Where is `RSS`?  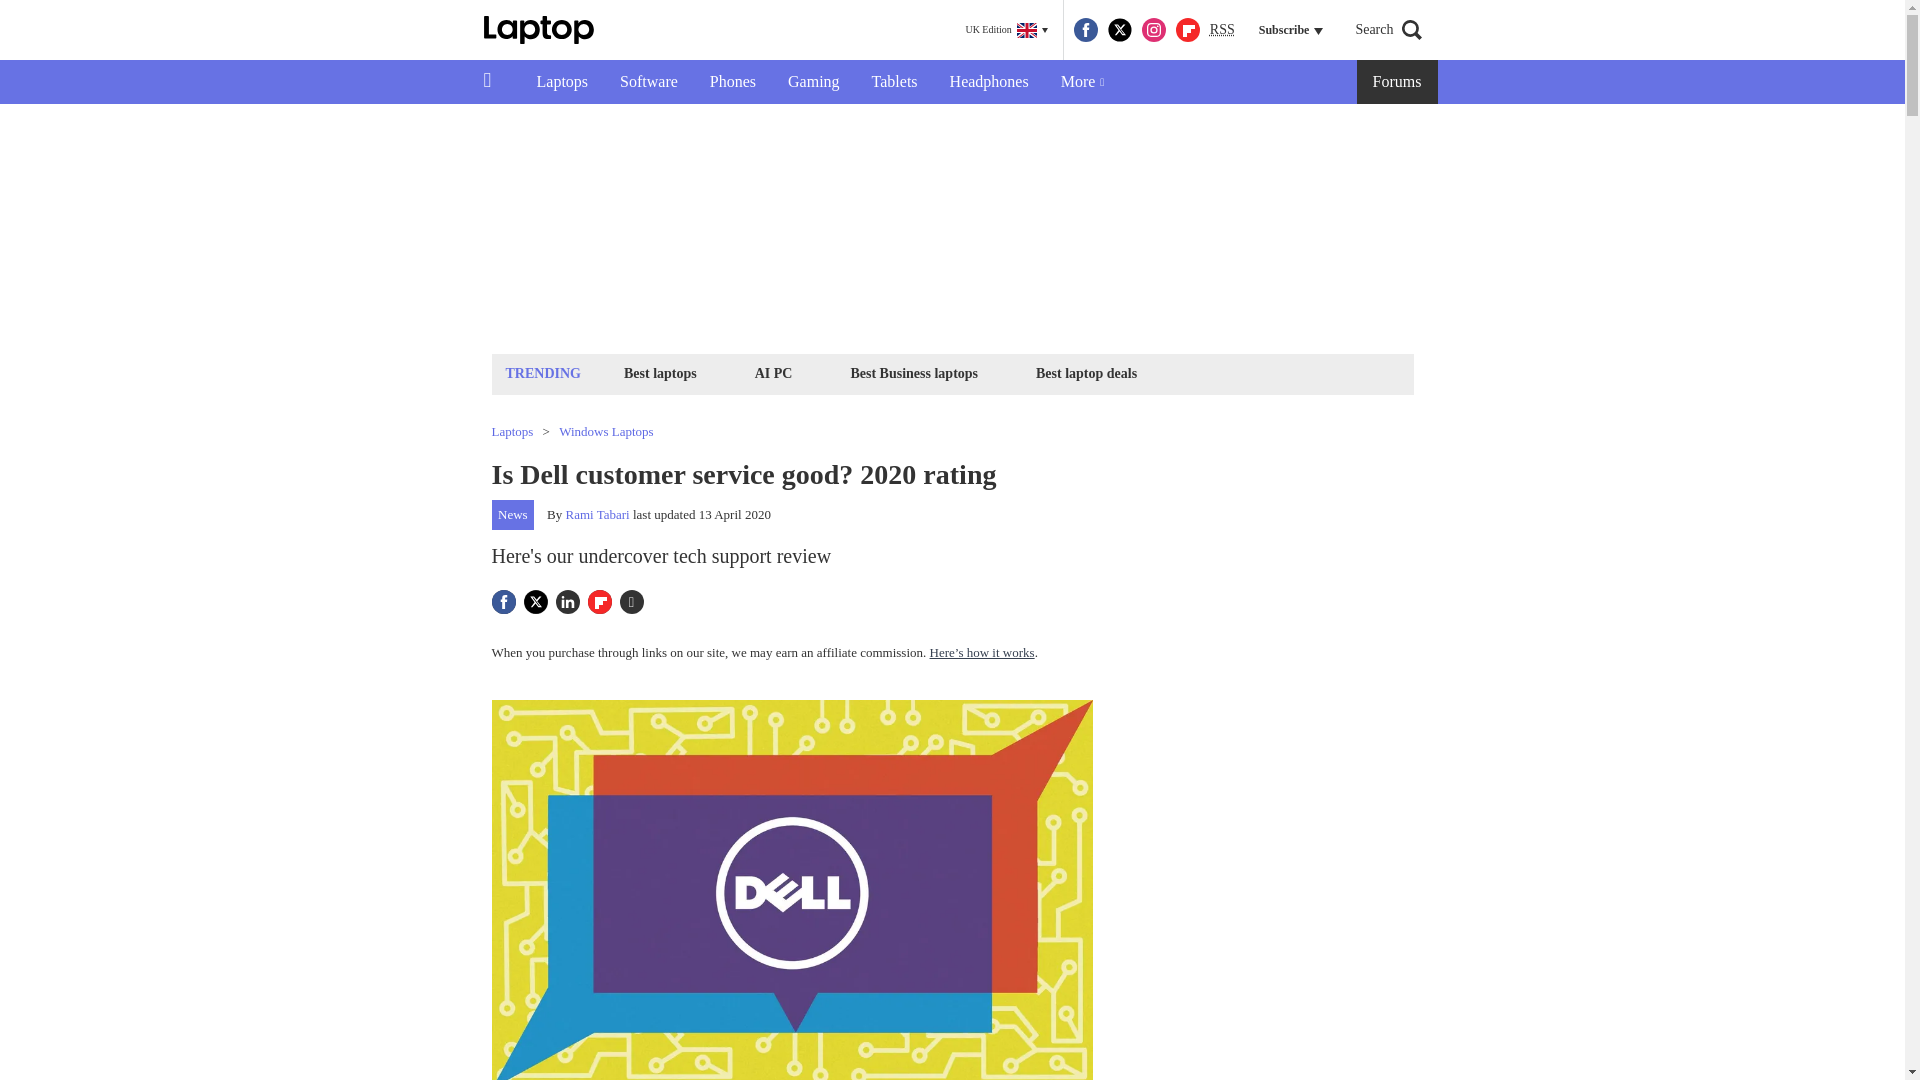
RSS is located at coordinates (1222, 30).